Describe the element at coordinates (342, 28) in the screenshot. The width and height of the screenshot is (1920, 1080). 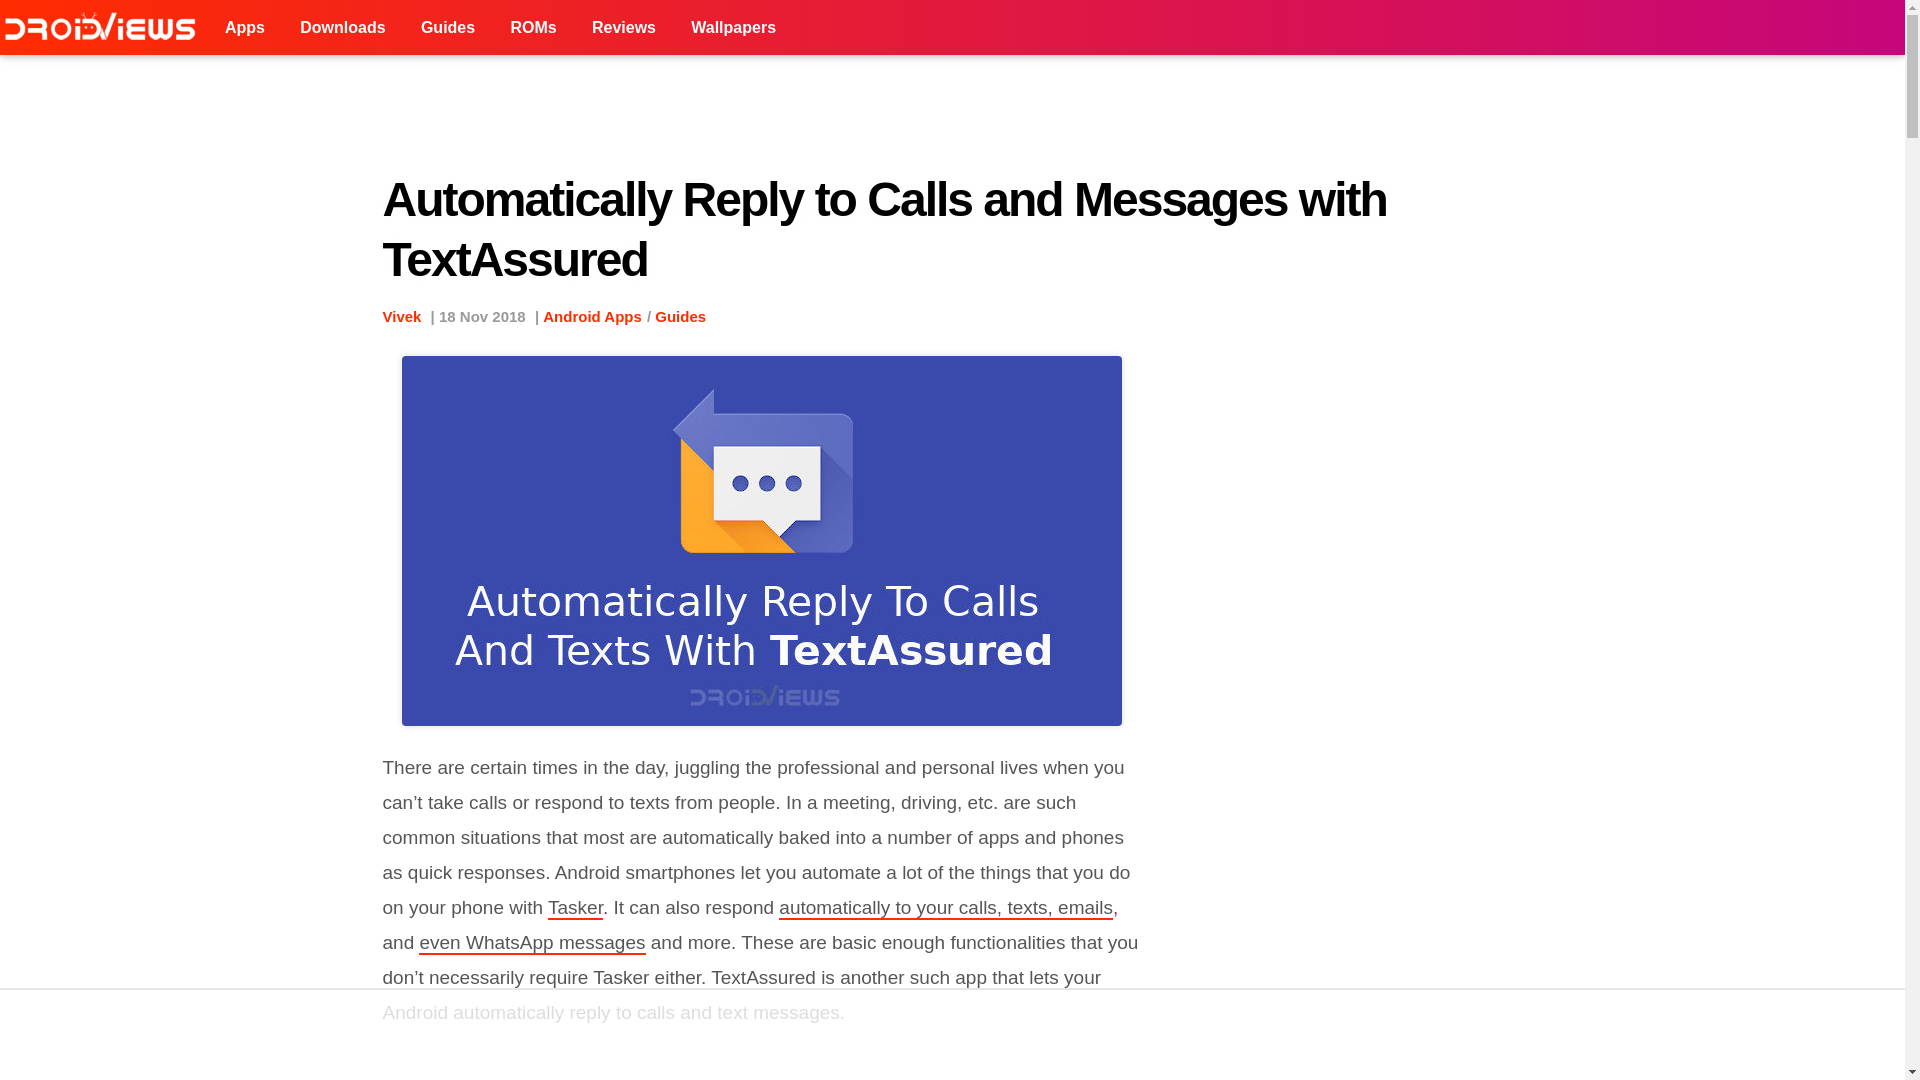
I see `Downloads` at that location.